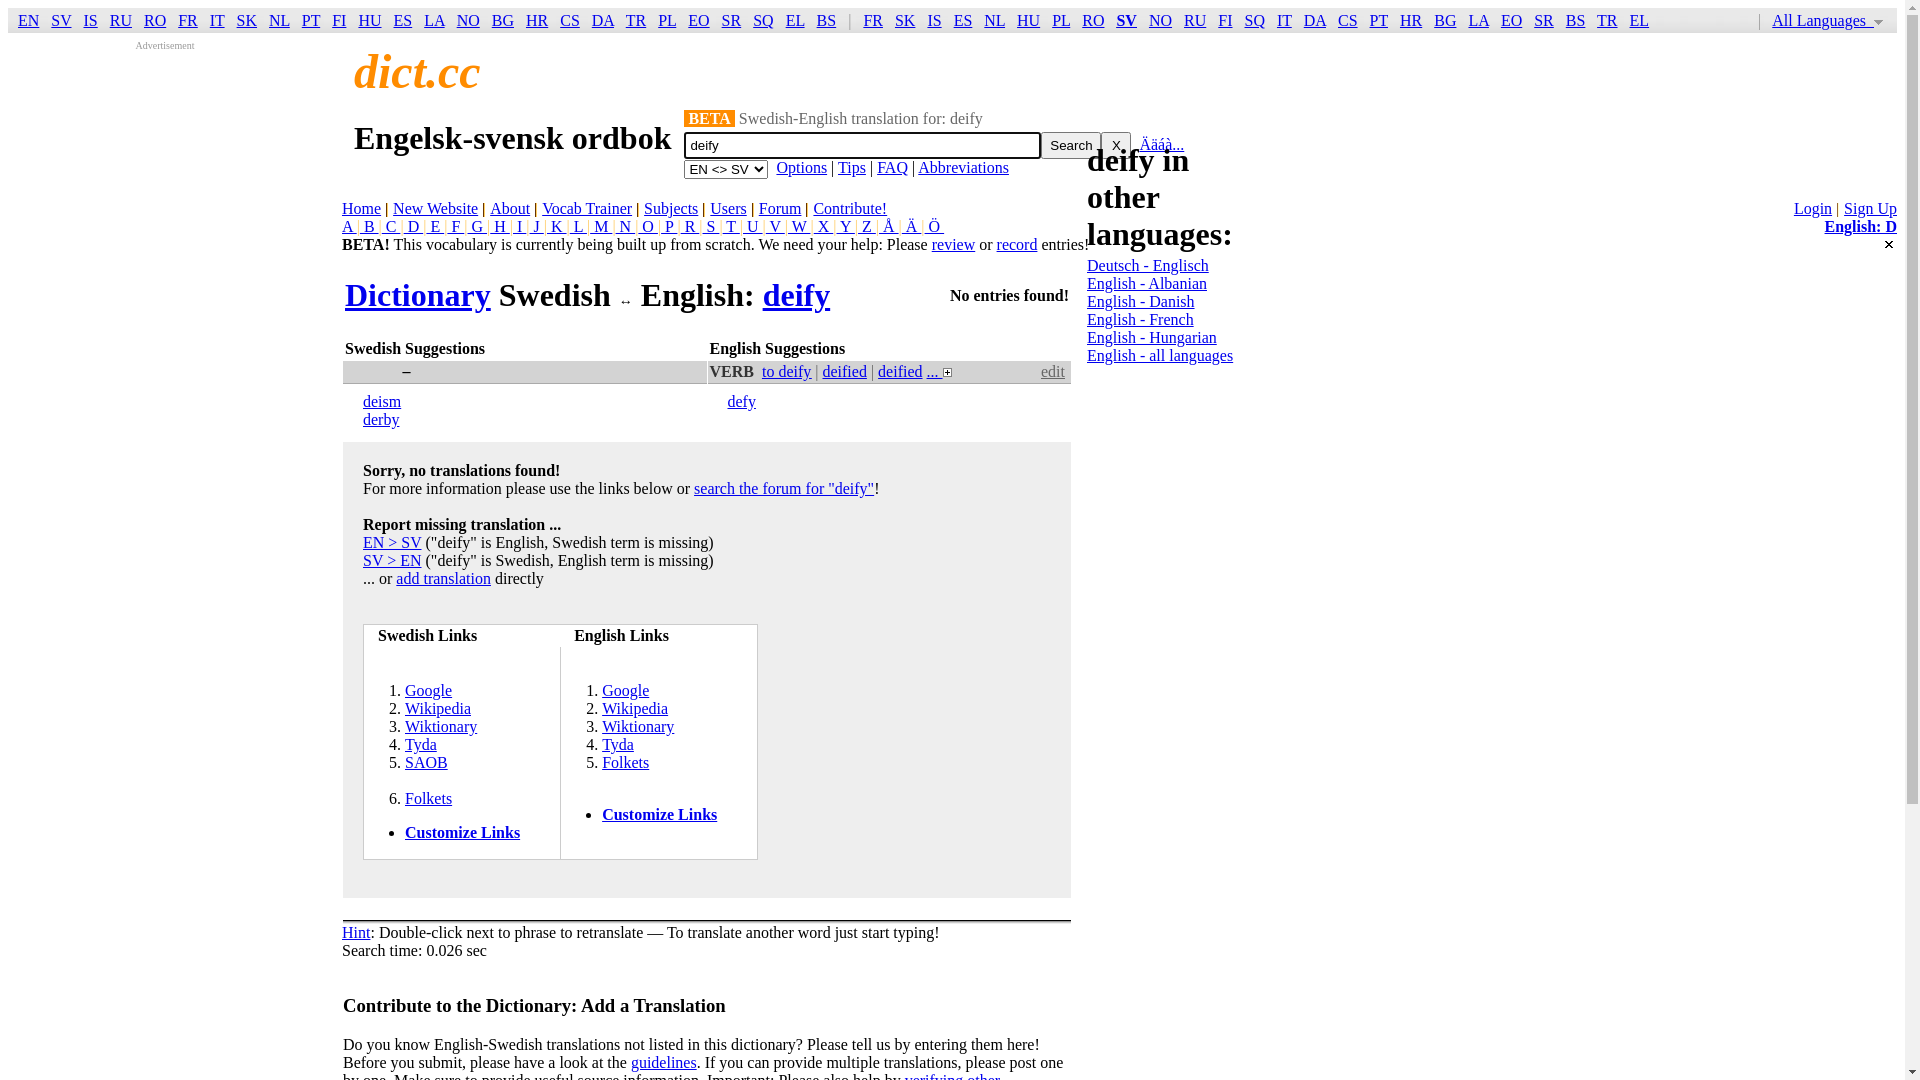 The image size is (1920, 1080). What do you see at coordinates (370, 20) in the screenshot?
I see `HU` at bounding box center [370, 20].